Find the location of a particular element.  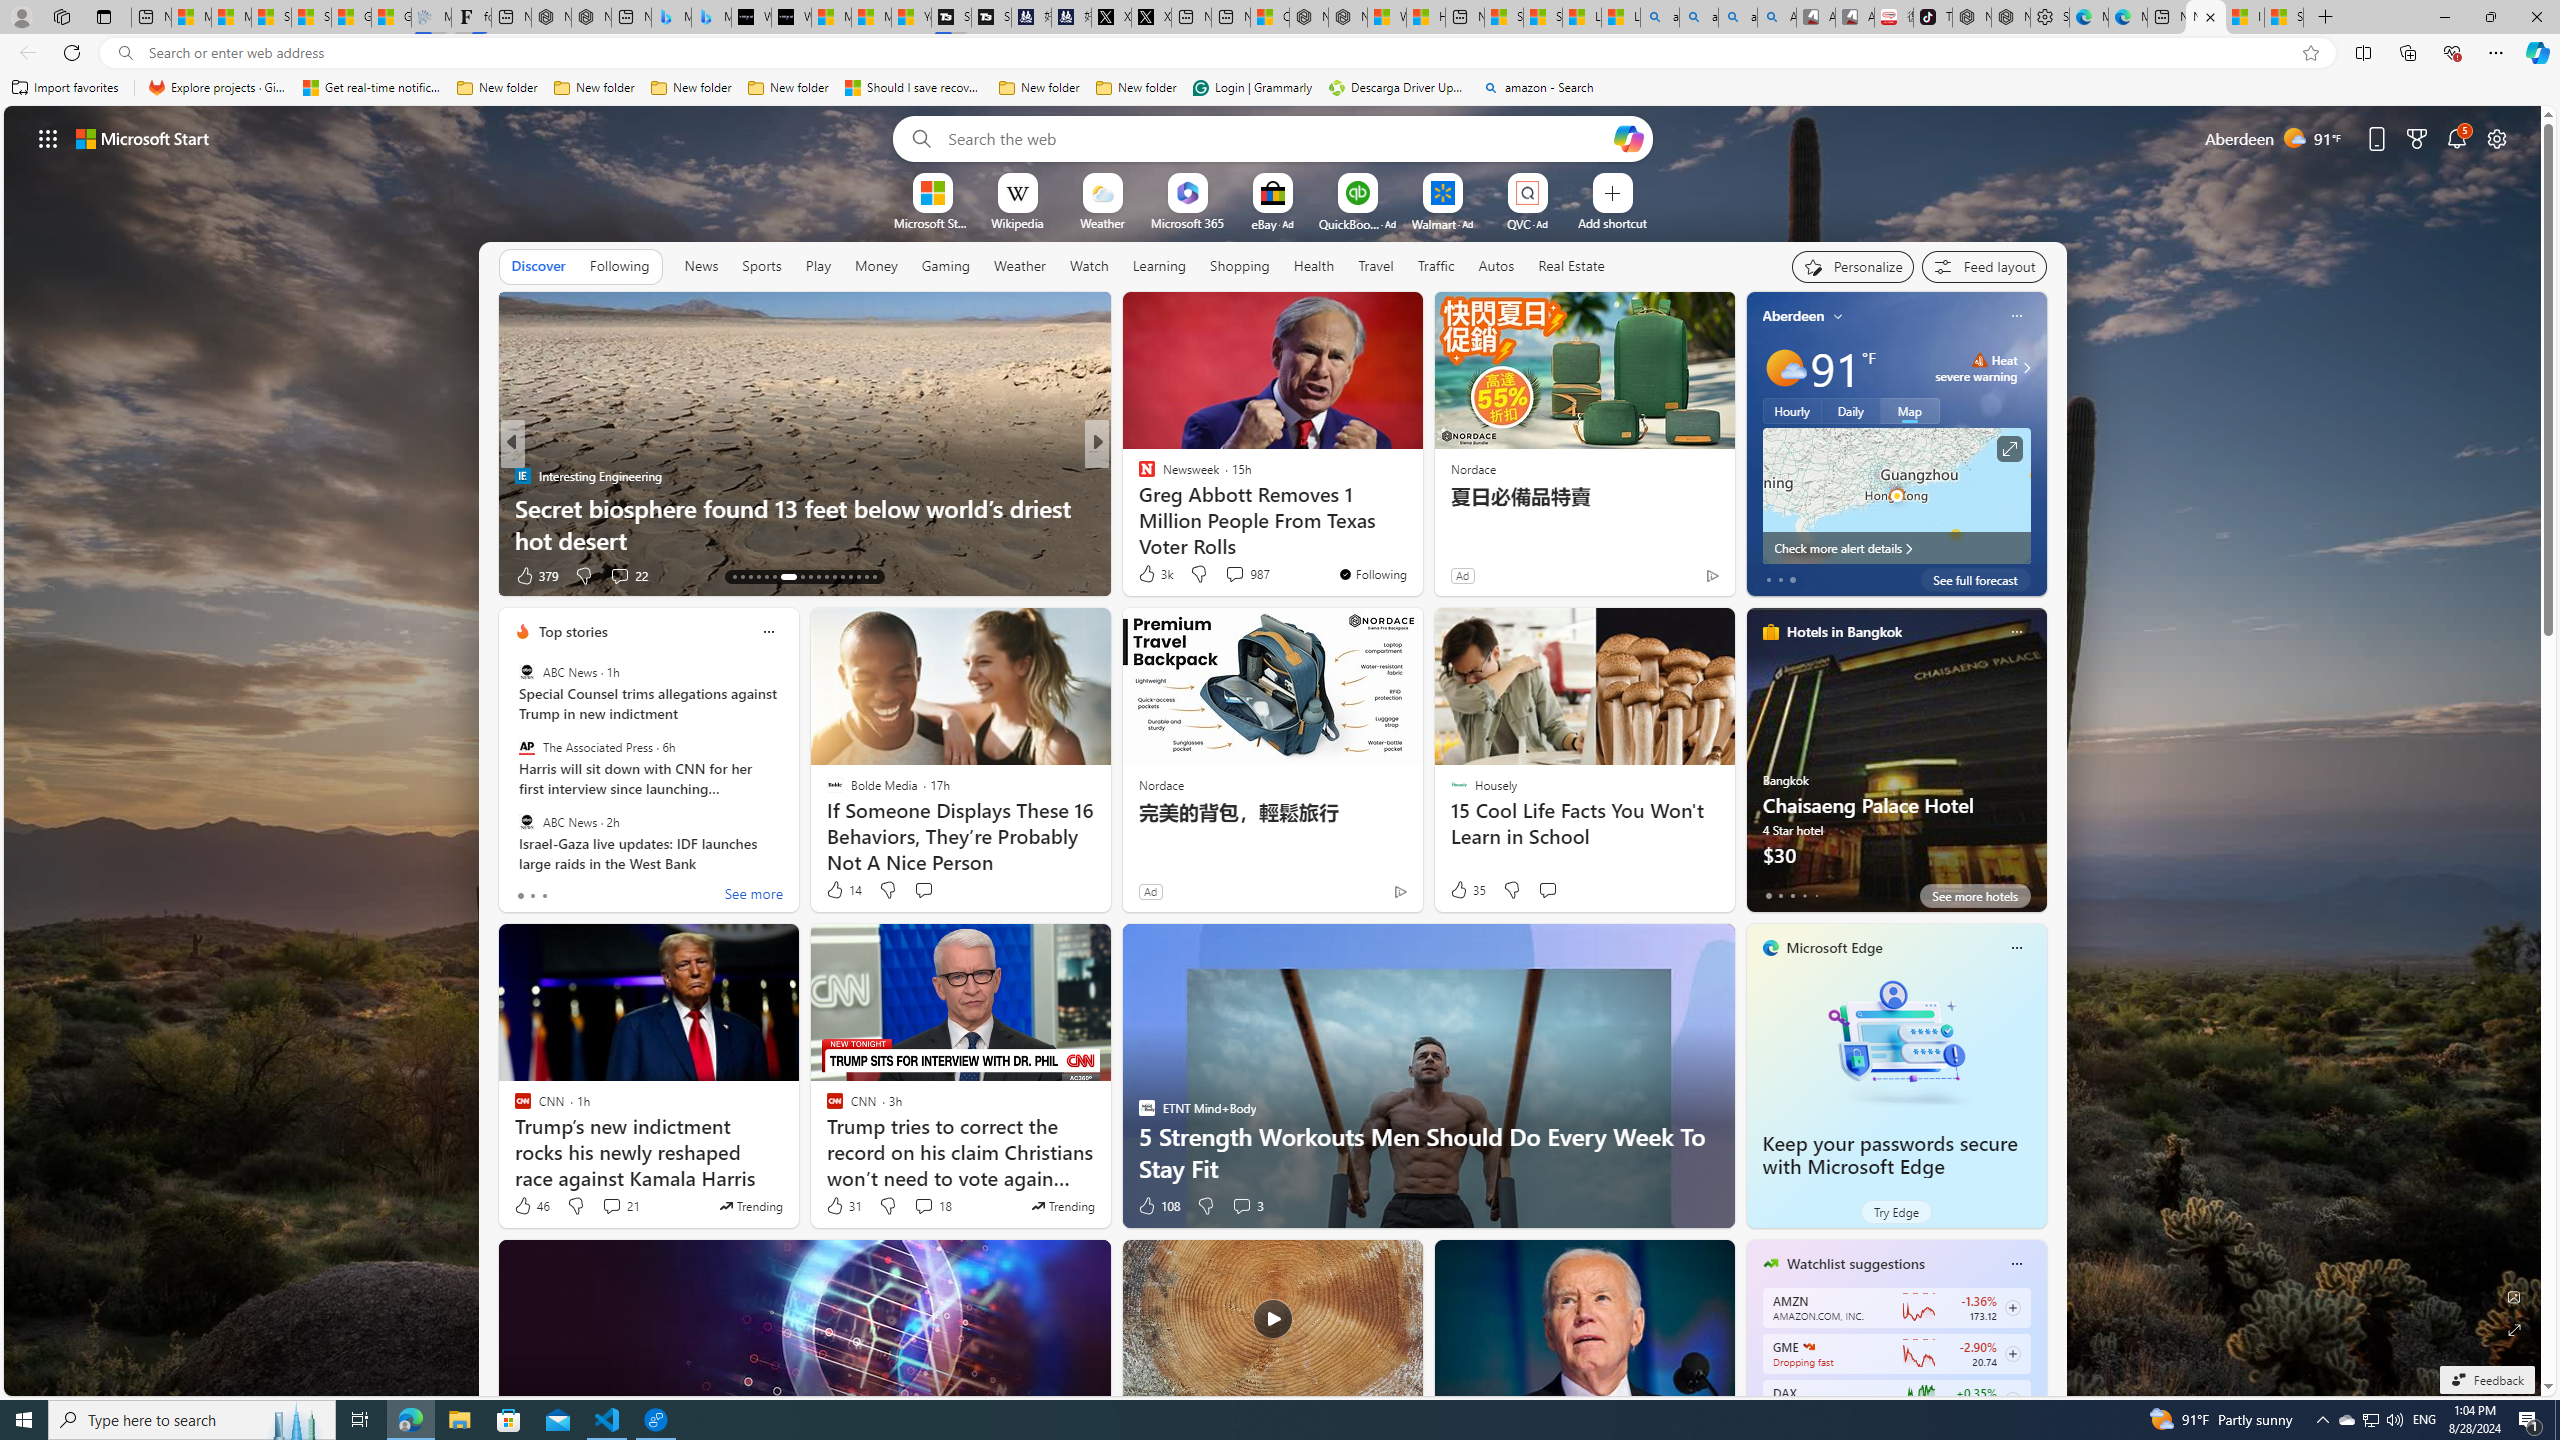

AutomationID: tab-14 is located at coordinates (742, 577).